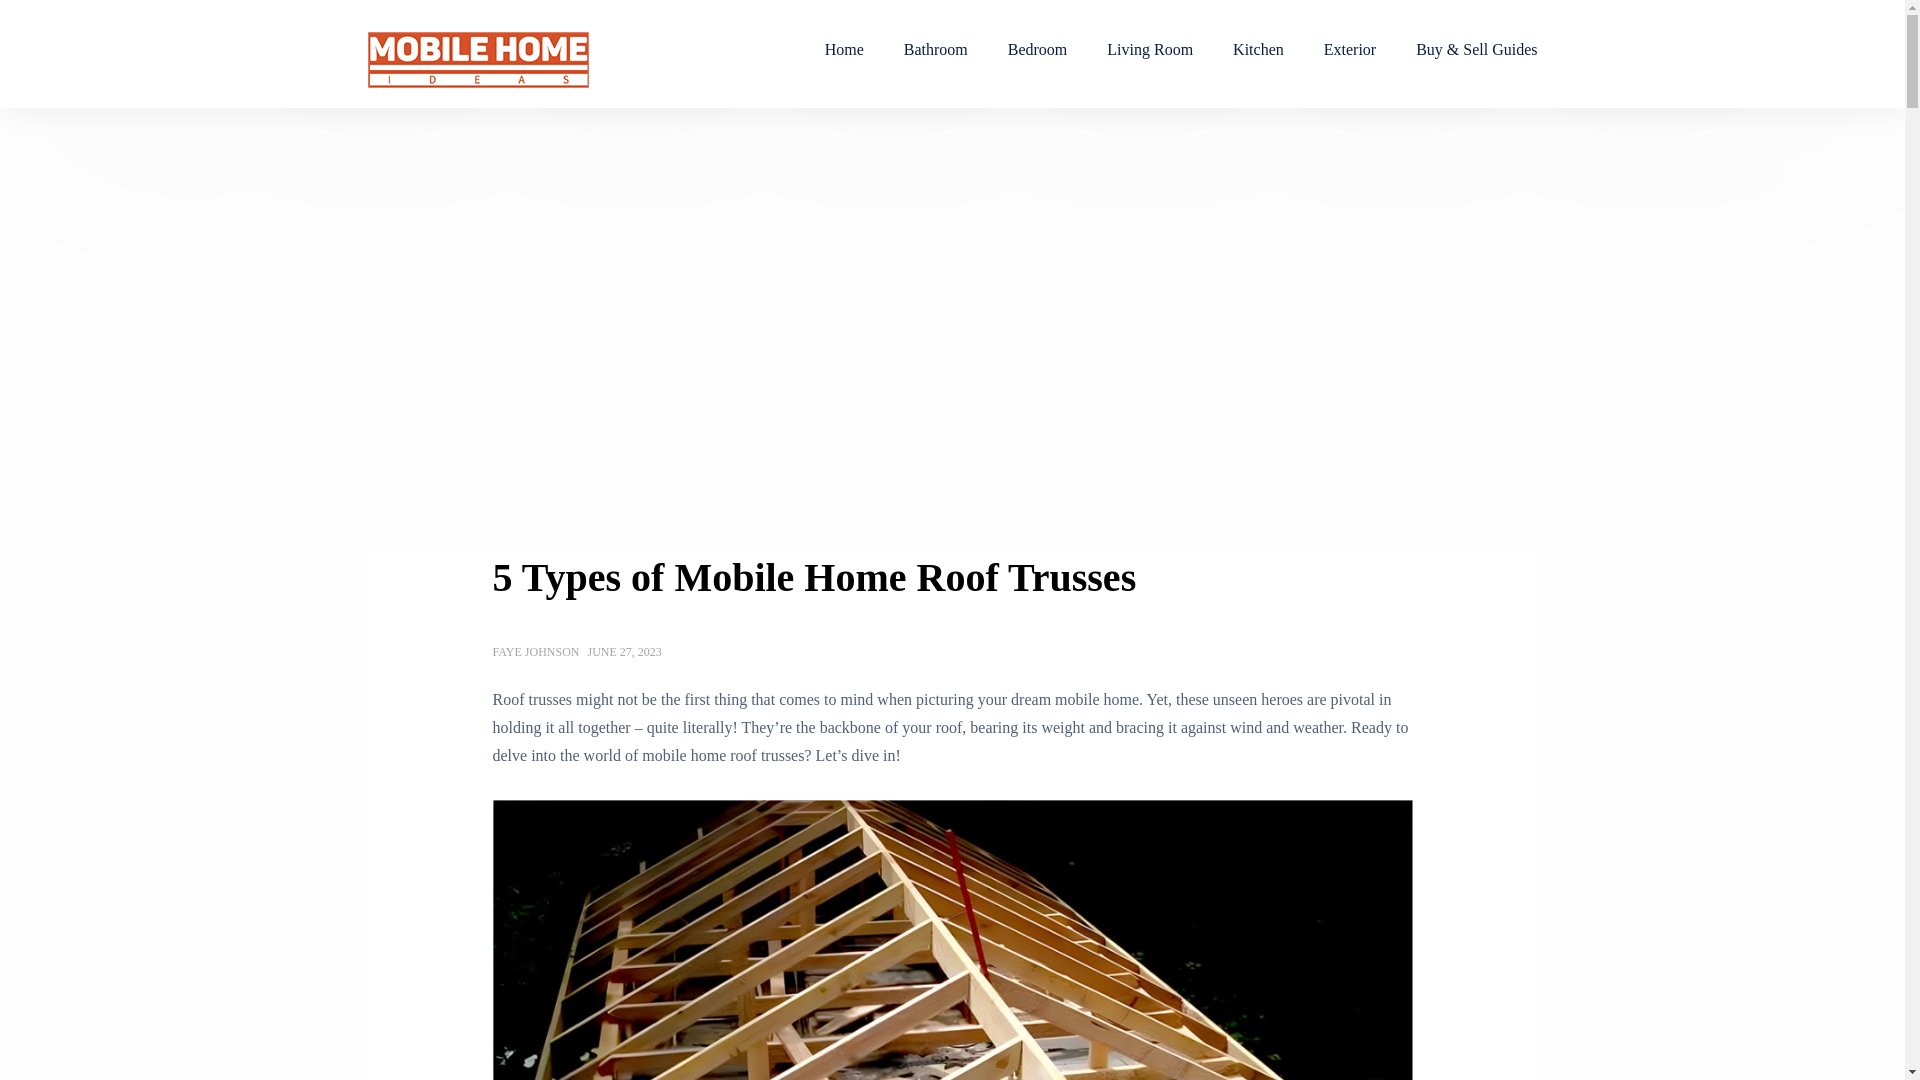  Describe the element at coordinates (535, 651) in the screenshot. I see `FAYE JOHNSON` at that location.